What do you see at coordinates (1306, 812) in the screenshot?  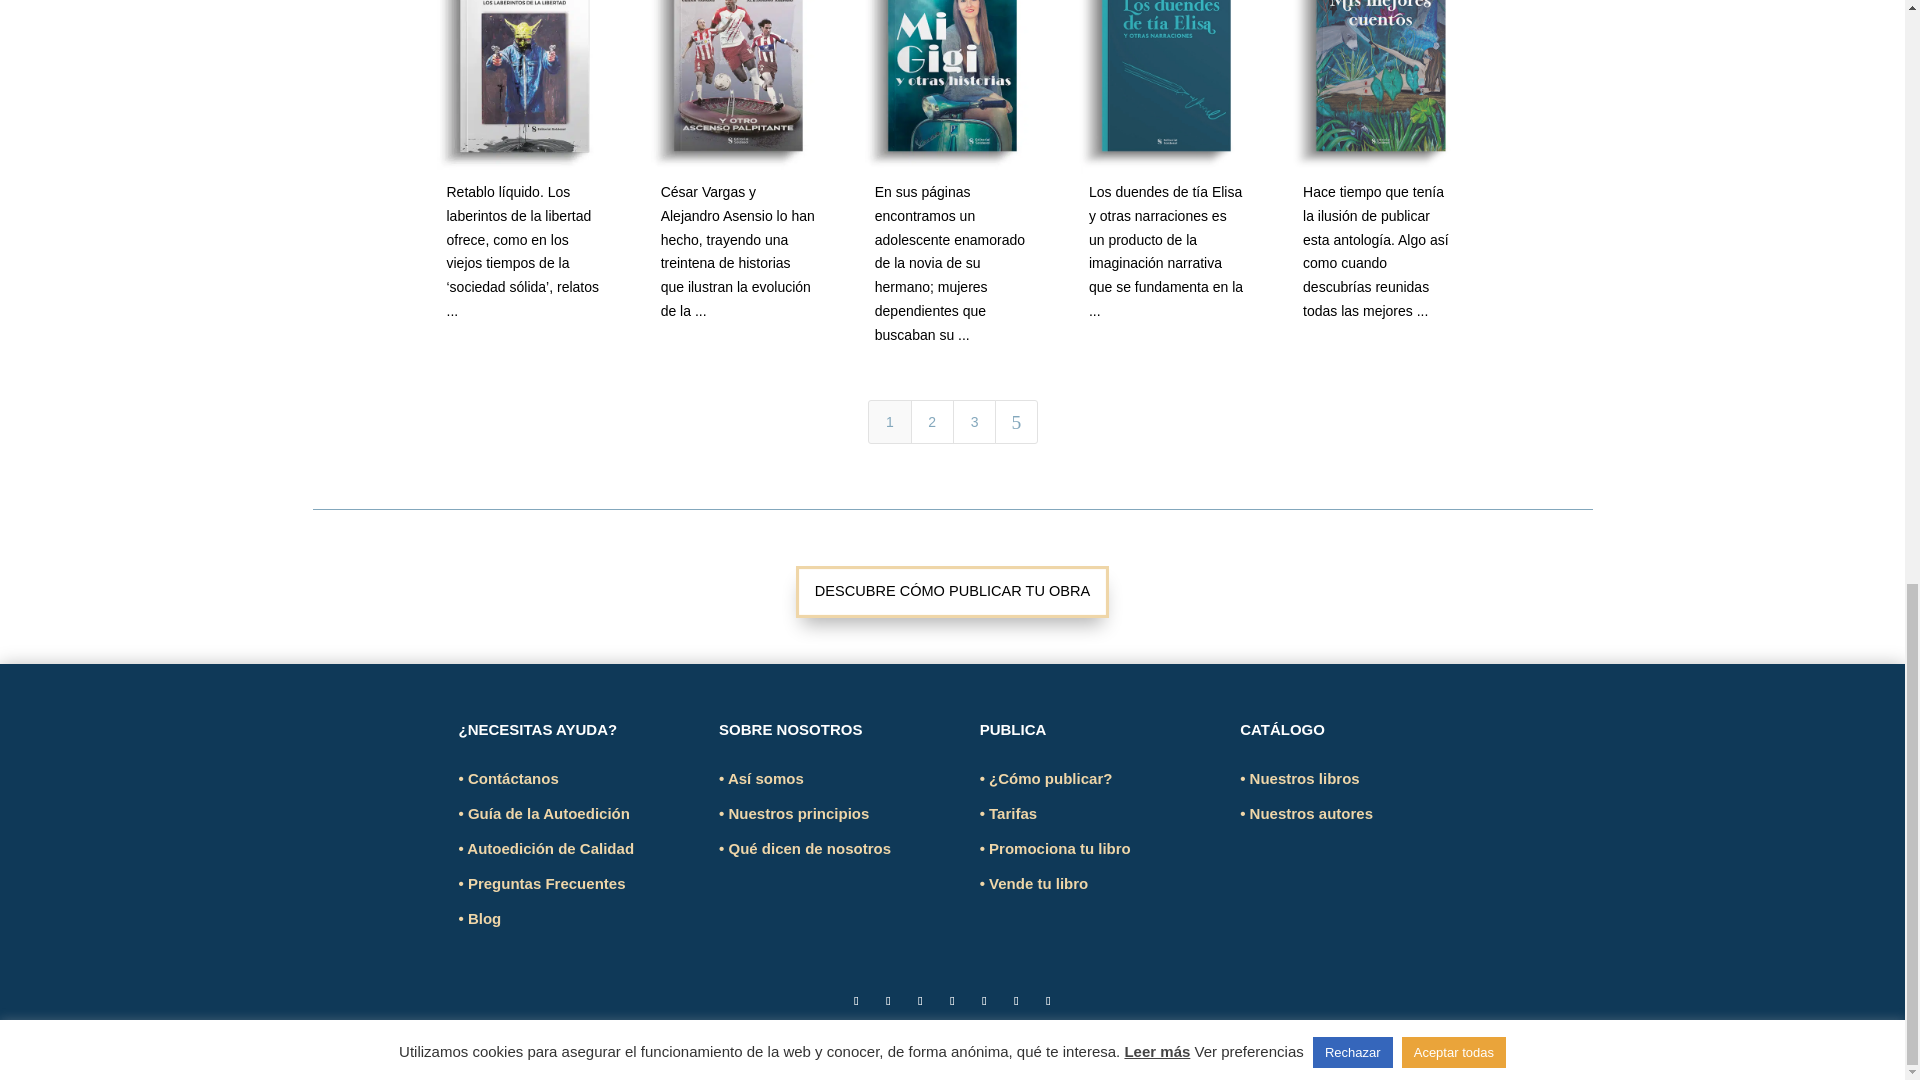 I see `Nuestros Autores` at bounding box center [1306, 812].